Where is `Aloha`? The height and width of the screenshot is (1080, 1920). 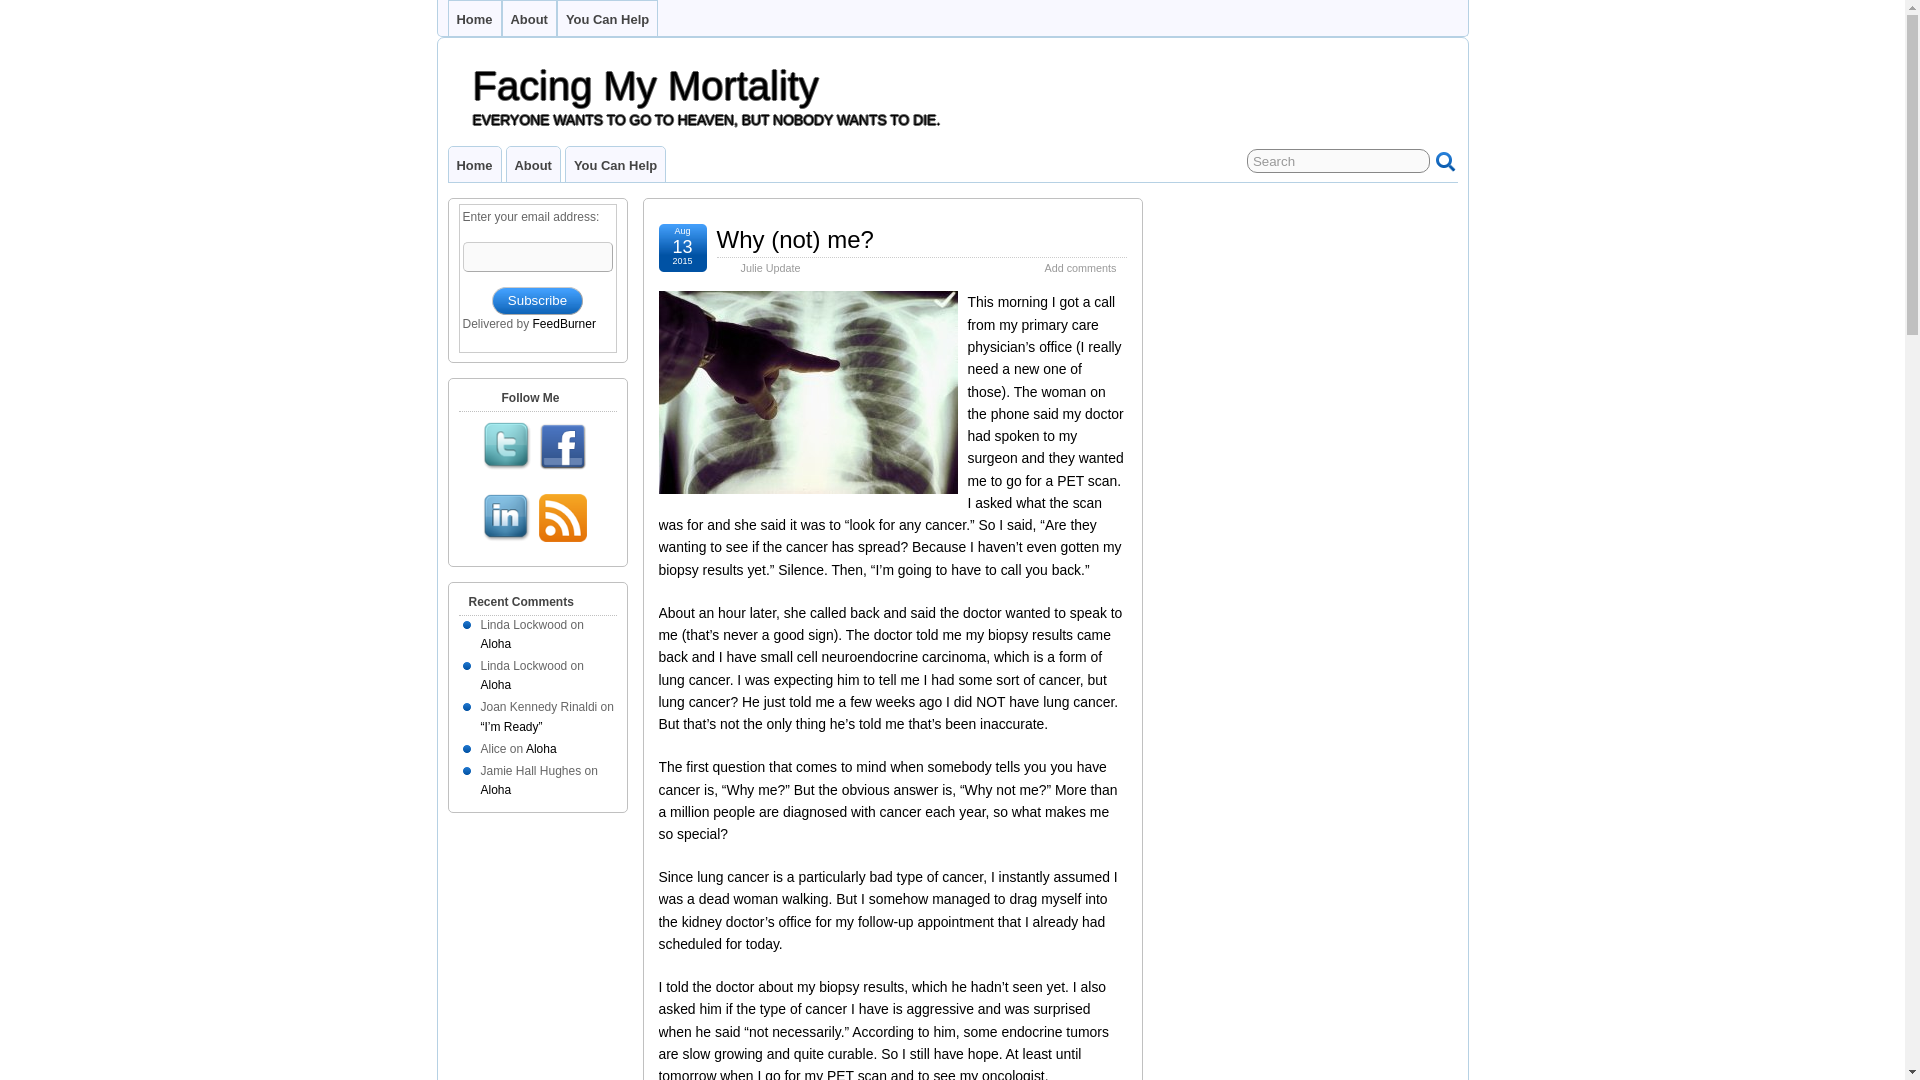 Aloha is located at coordinates (495, 644).